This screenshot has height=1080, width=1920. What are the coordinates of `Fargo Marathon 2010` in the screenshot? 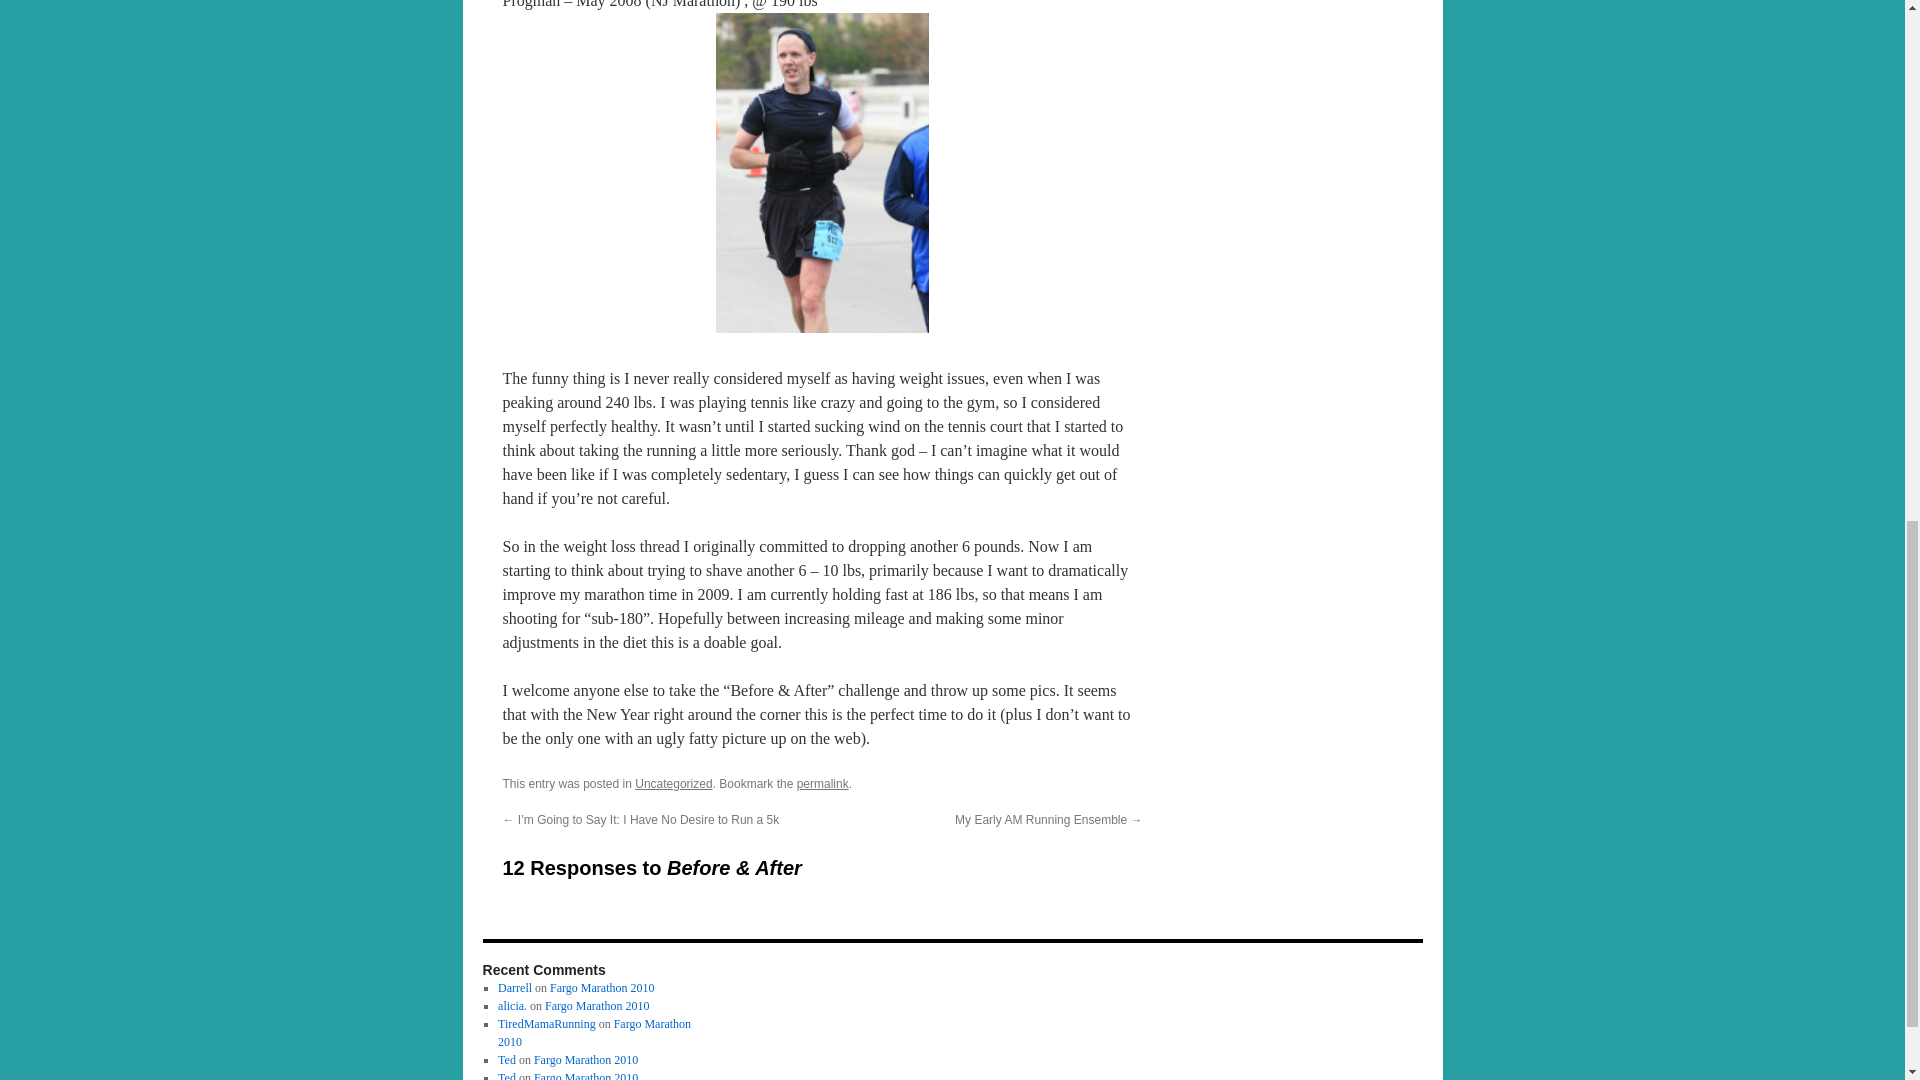 It's located at (585, 1060).